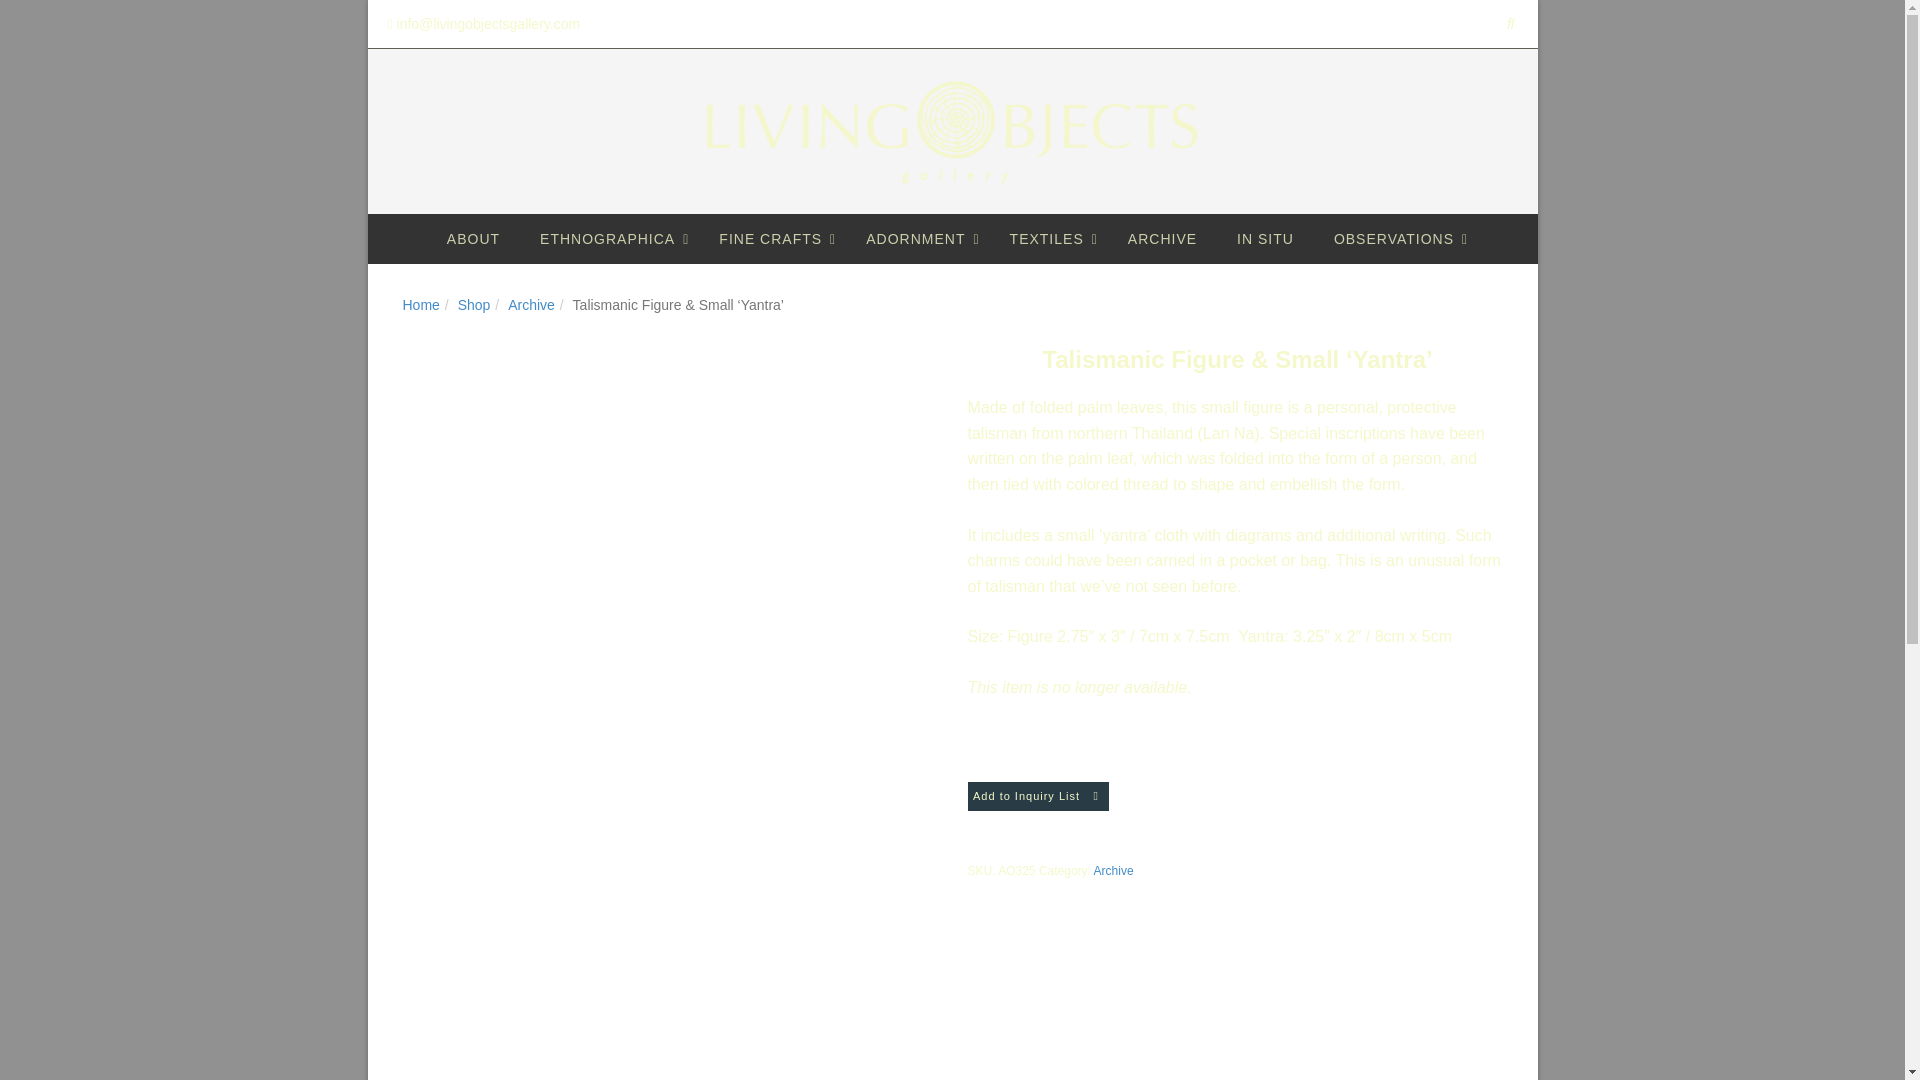  What do you see at coordinates (609, 238) in the screenshot?
I see `ETHNOGRAPHICA` at bounding box center [609, 238].